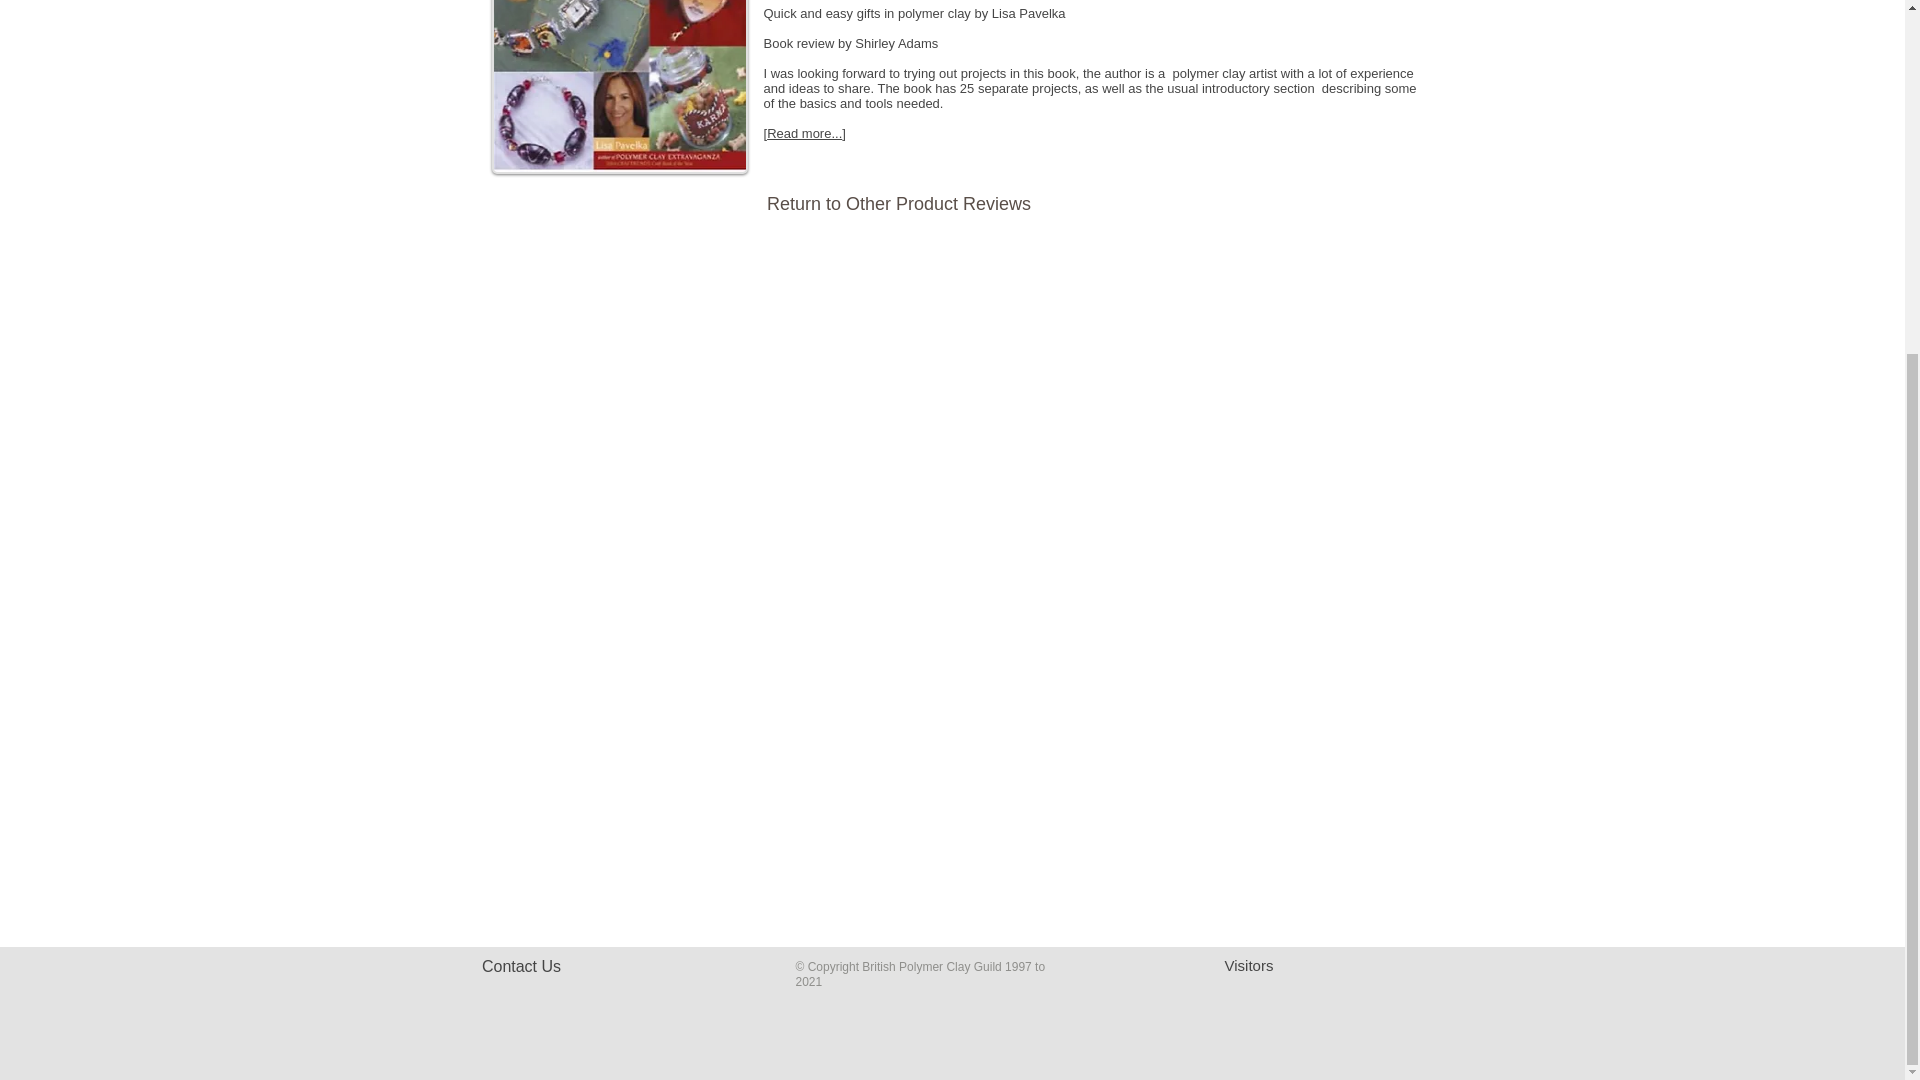 The width and height of the screenshot is (1920, 1080). Describe the element at coordinates (520, 967) in the screenshot. I see `Contact Us` at that location.